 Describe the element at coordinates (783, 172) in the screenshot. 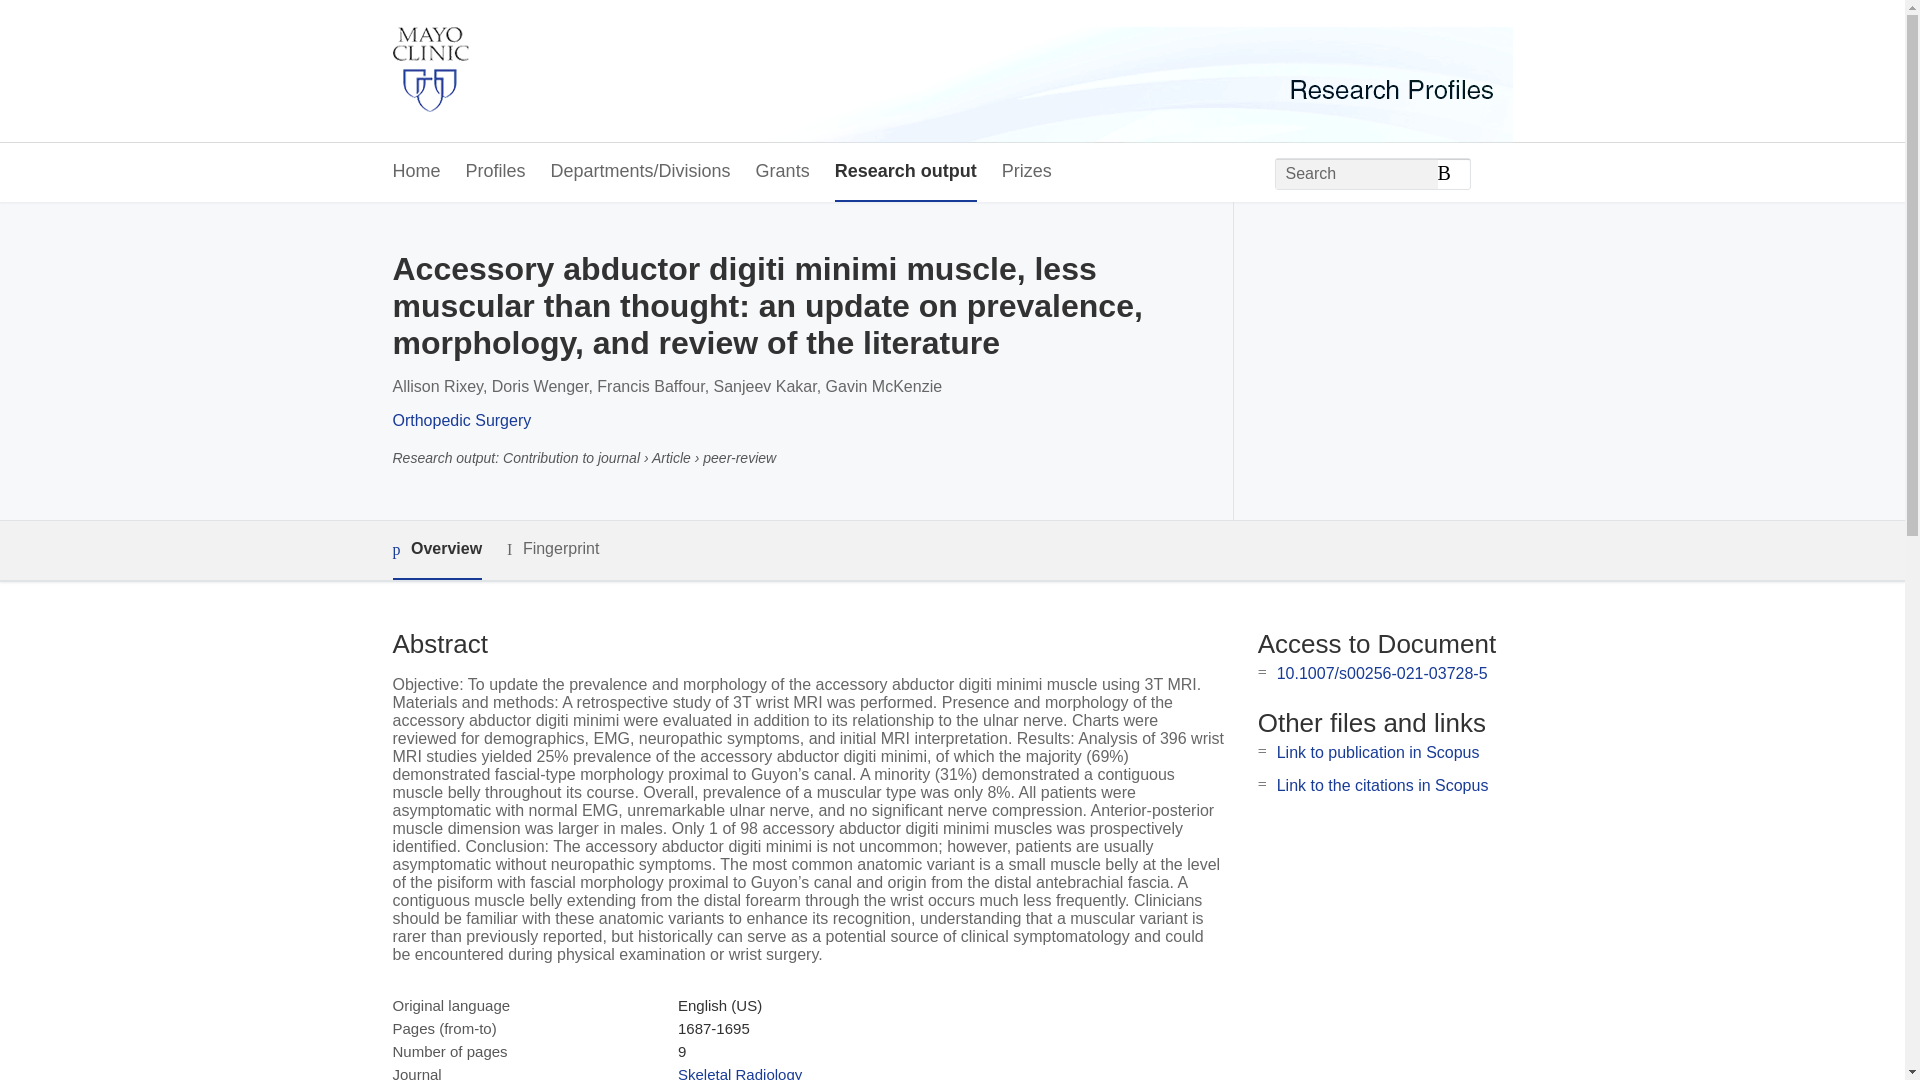

I see `Grants` at that location.